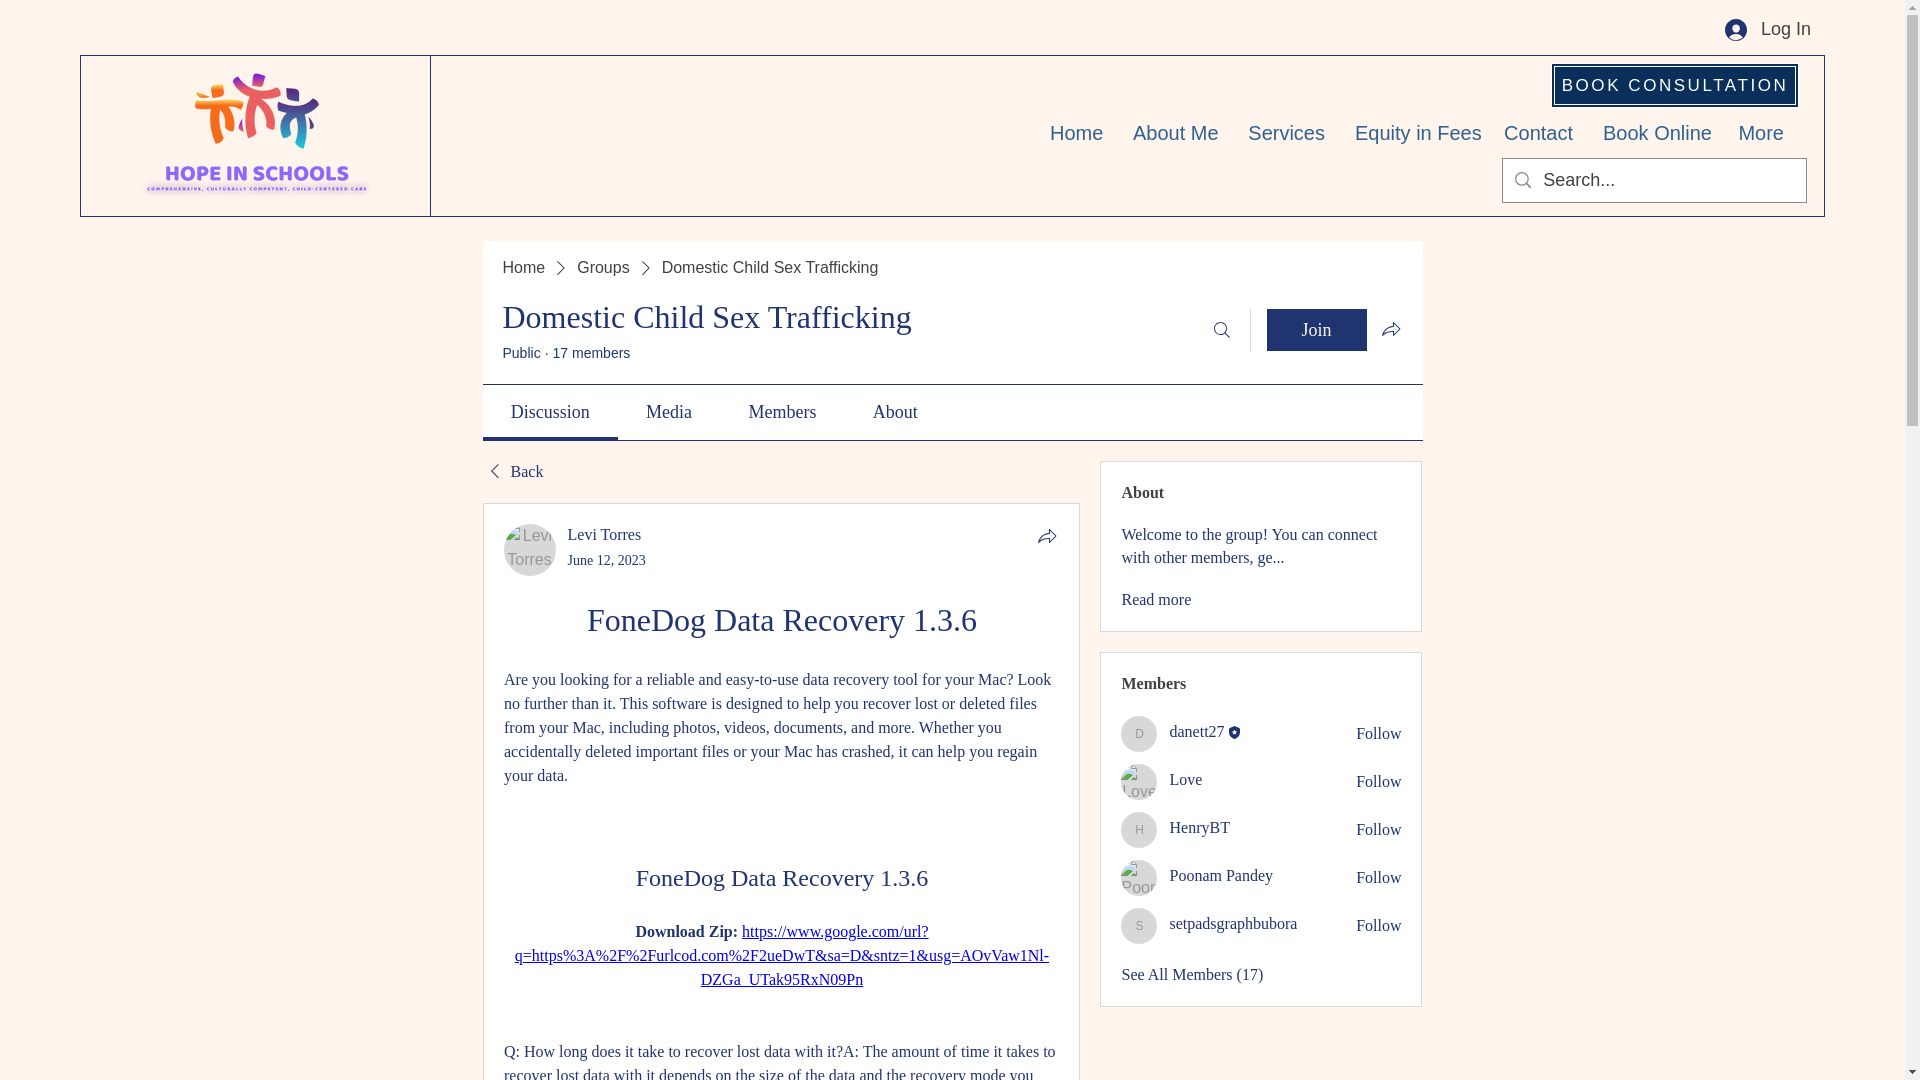 This screenshot has height=1080, width=1920. What do you see at coordinates (1185, 780) in the screenshot?
I see `Love` at bounding box center [1185, 780].